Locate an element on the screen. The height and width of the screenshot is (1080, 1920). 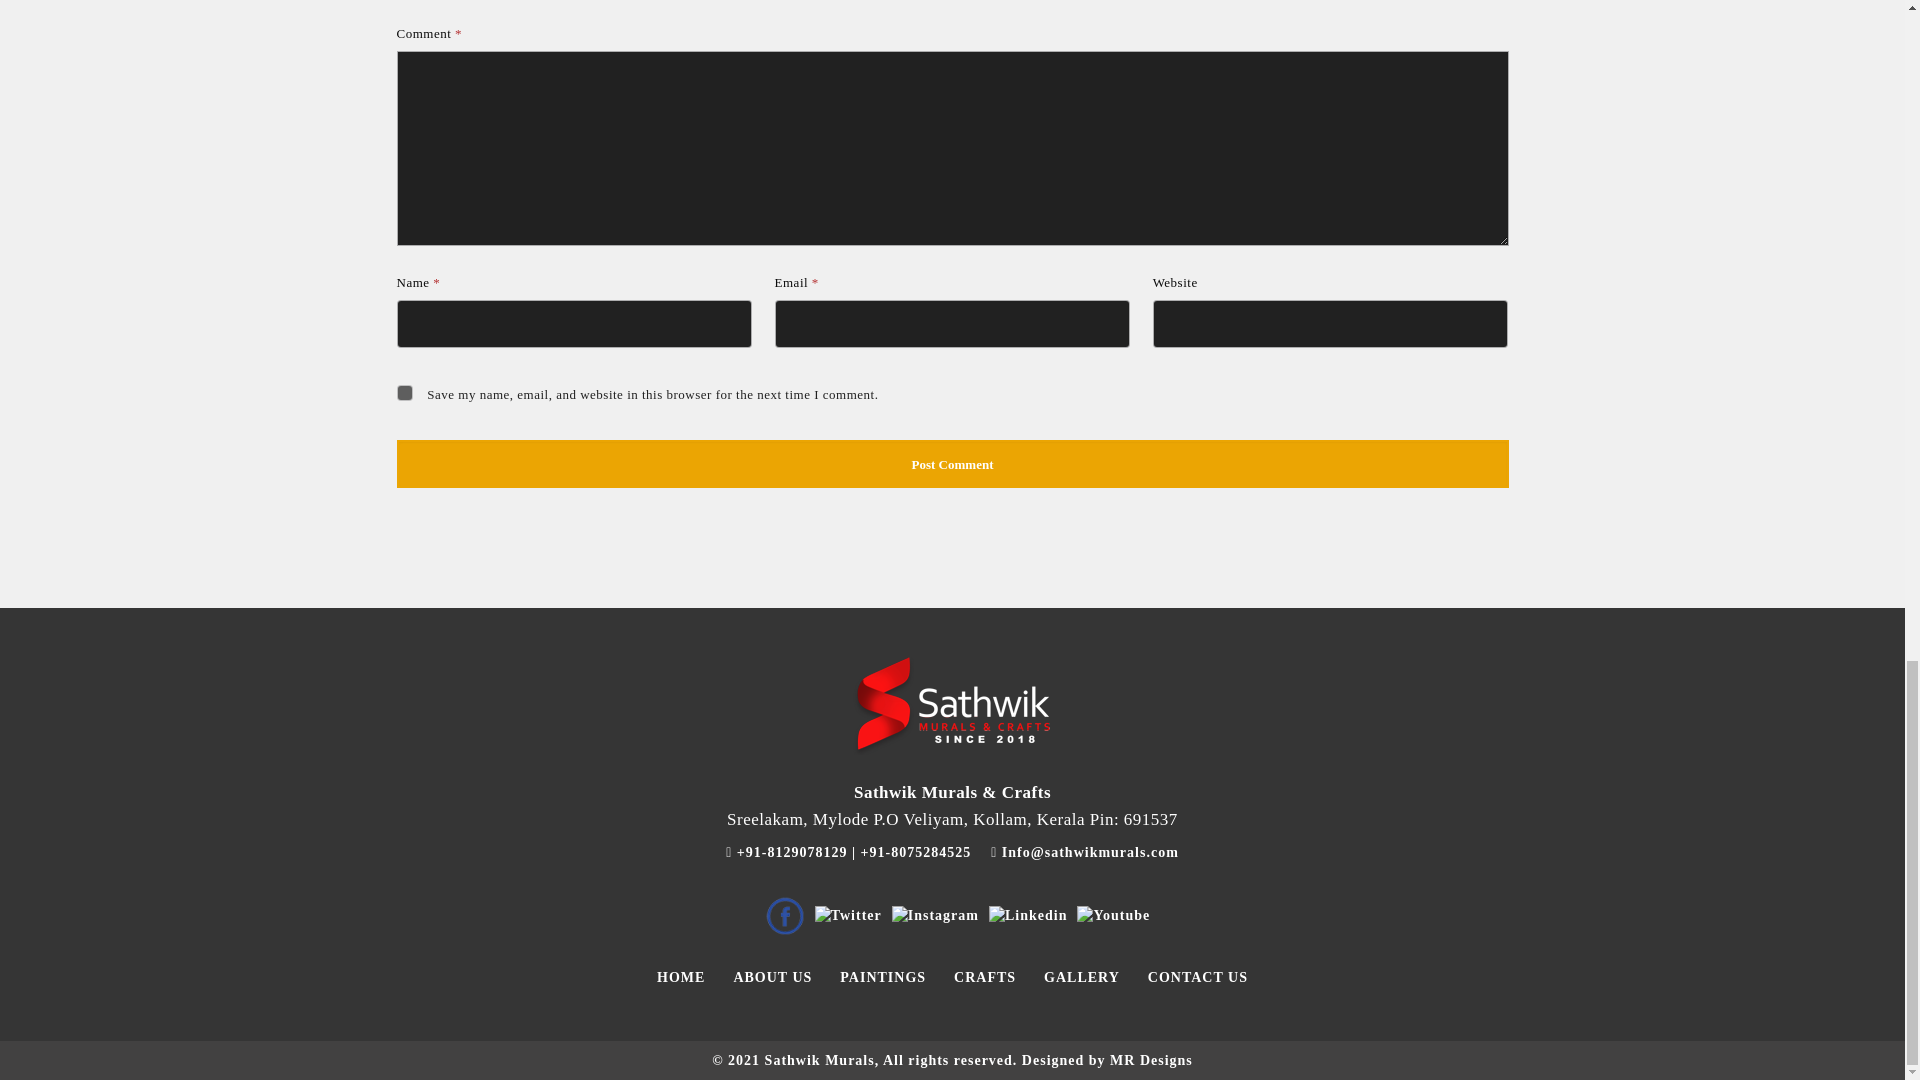
yes is located at coordinates (404, 392).